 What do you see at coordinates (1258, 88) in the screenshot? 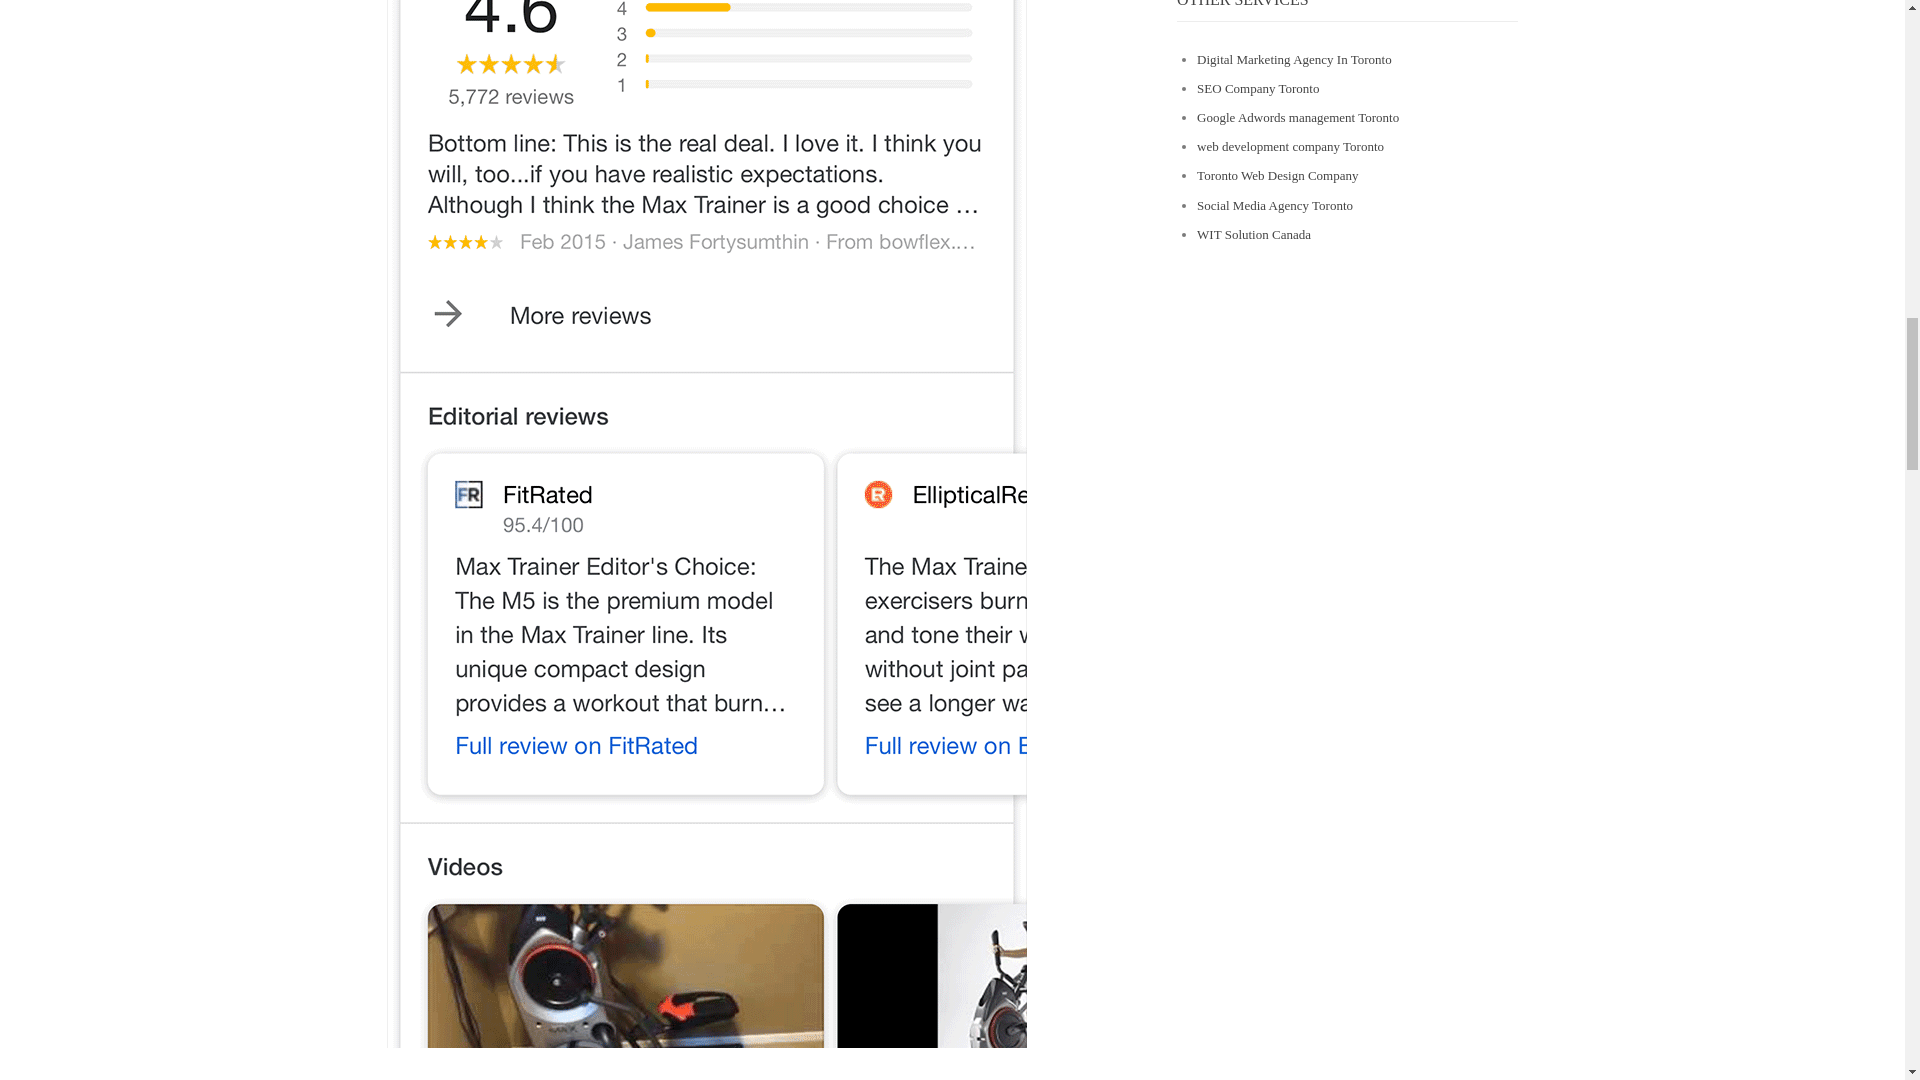
I see `SEO Company Toronto` at bounding box center [1258, 88].